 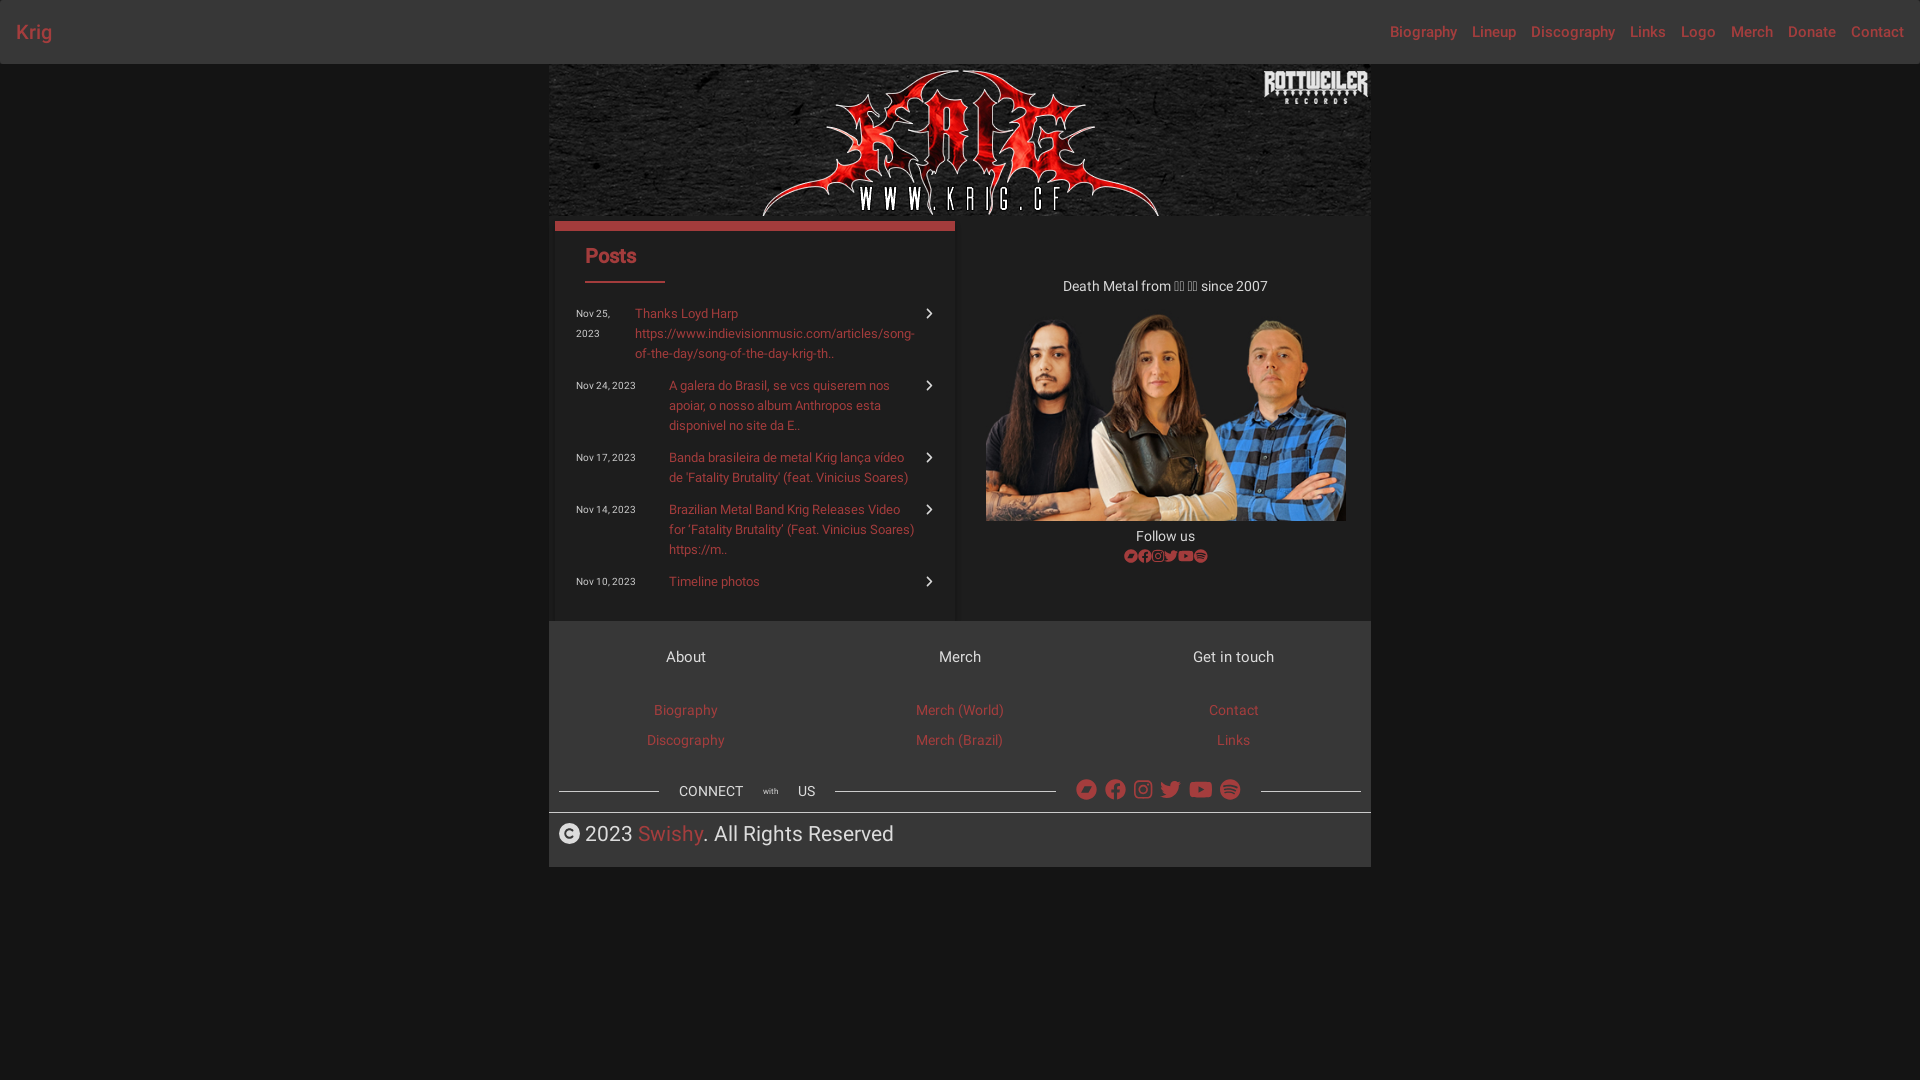 I want to click on Links, so click(x=1234, y=740).